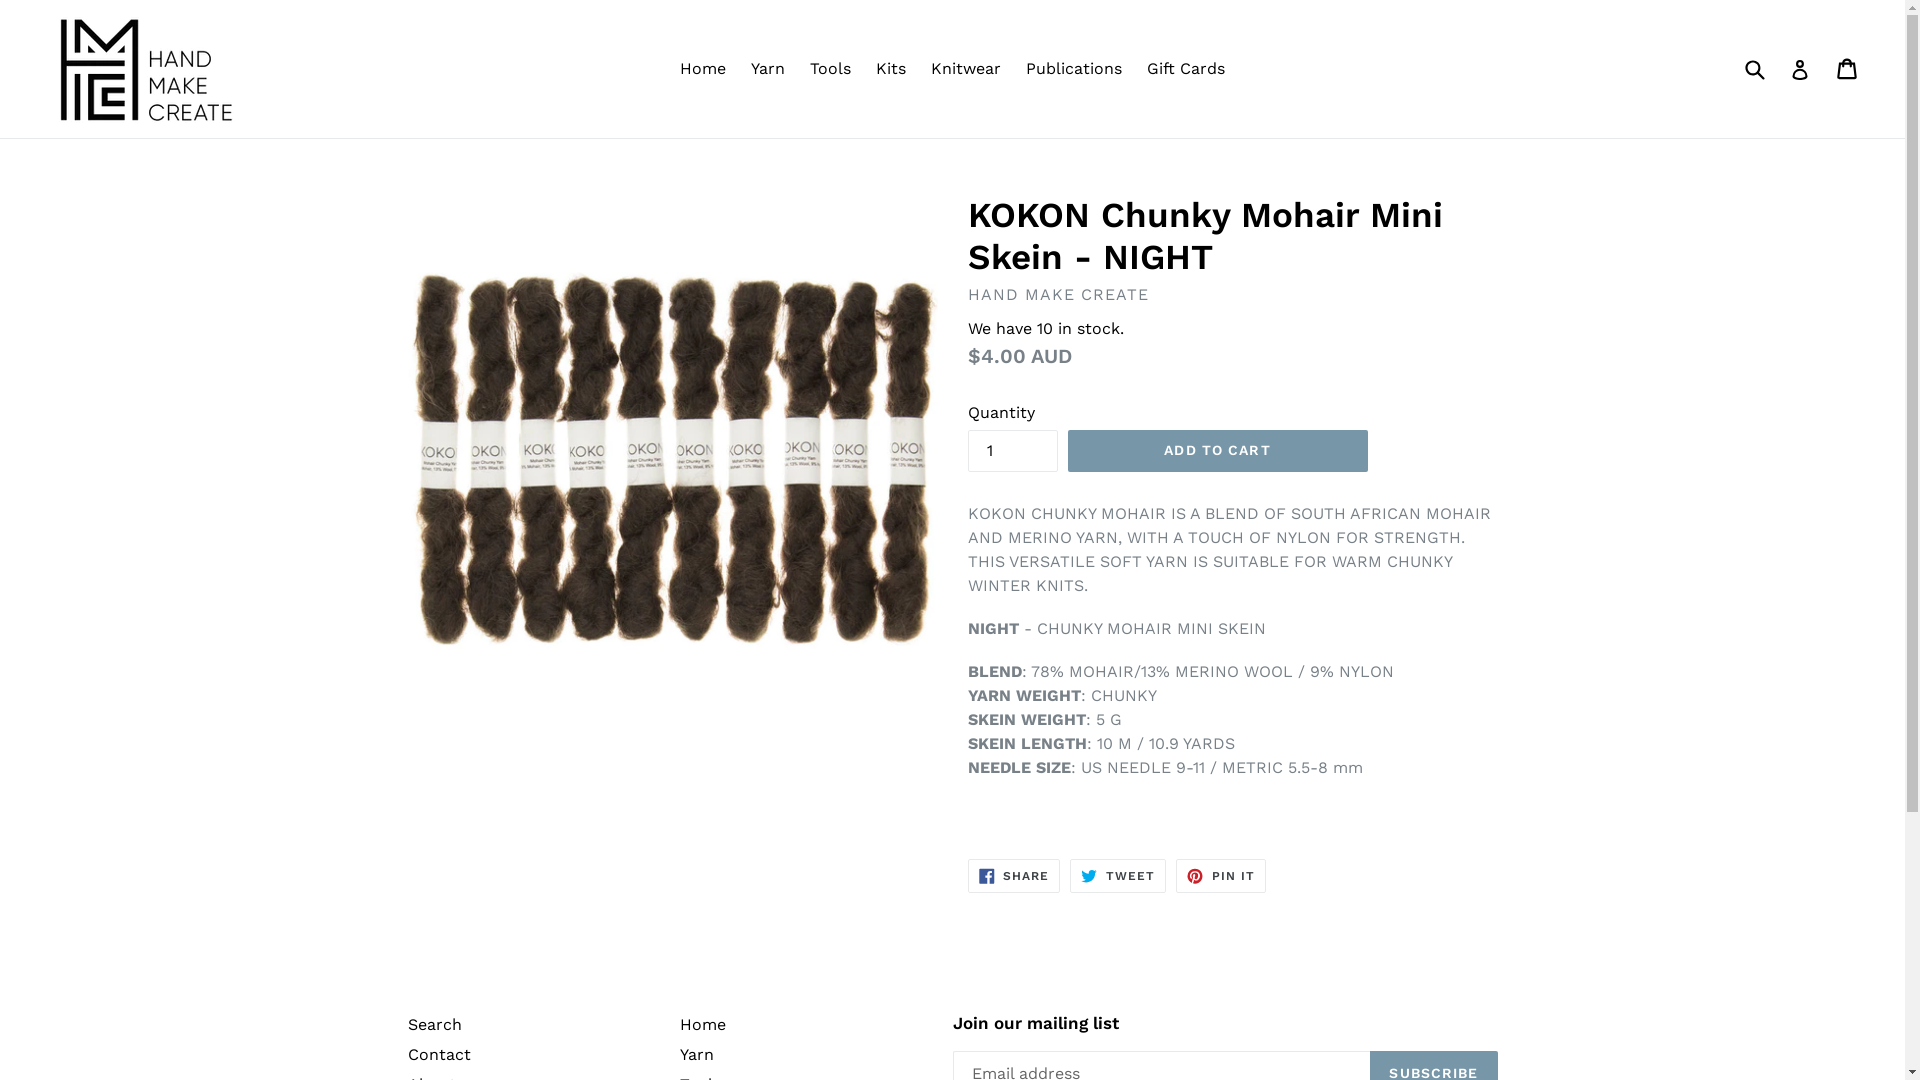  Describe the element at coordinates (891, 69) in the screenshot. I see `Kits` at that location.